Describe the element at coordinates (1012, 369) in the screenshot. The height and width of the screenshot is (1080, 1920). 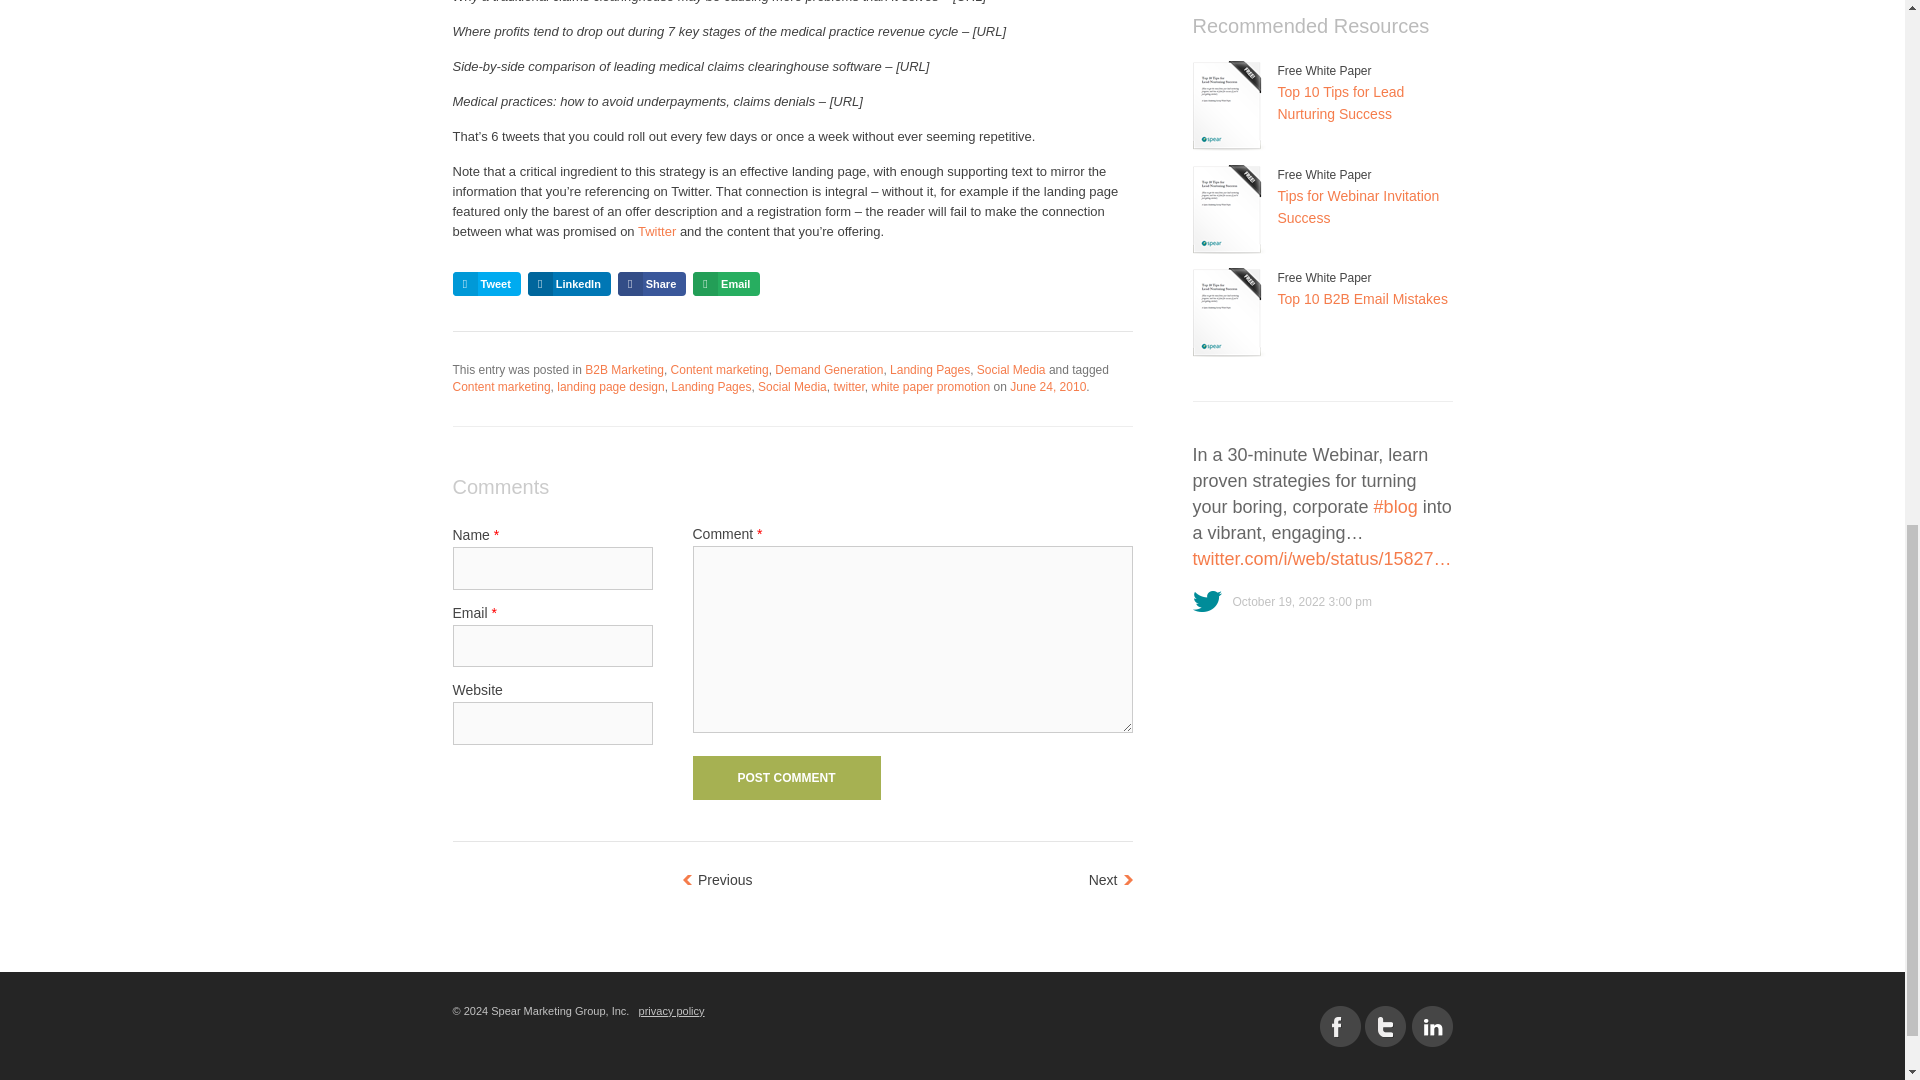
I see `Social Media` at that location.